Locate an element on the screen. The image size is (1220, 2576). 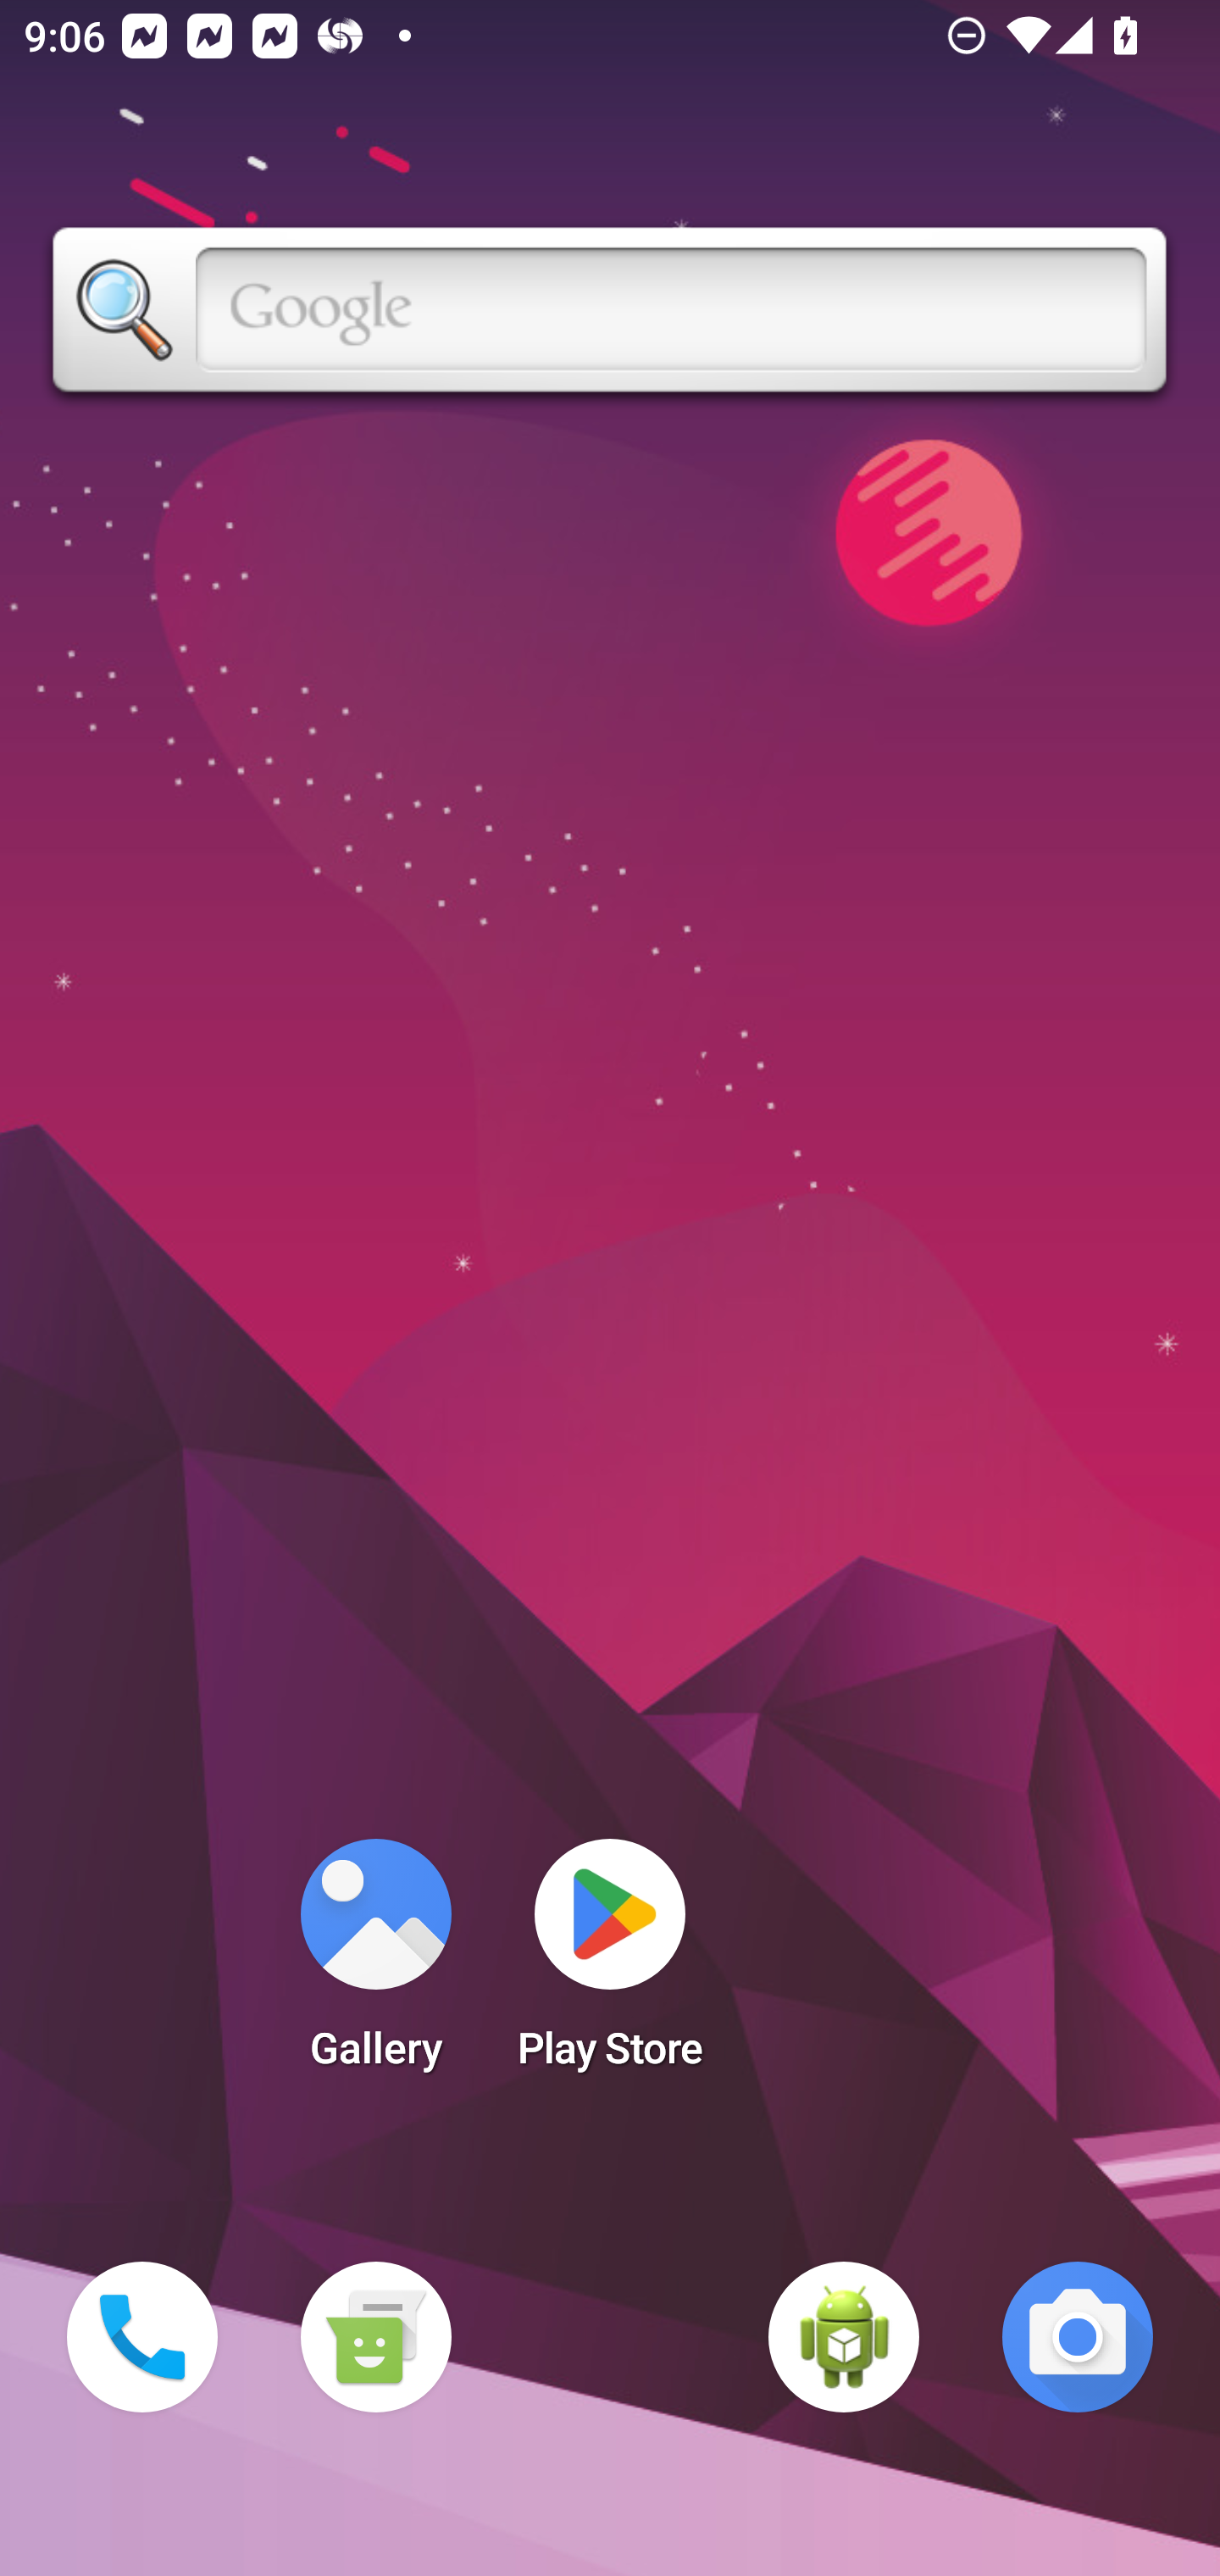
Play Store is located at coordinates (610, 1964).